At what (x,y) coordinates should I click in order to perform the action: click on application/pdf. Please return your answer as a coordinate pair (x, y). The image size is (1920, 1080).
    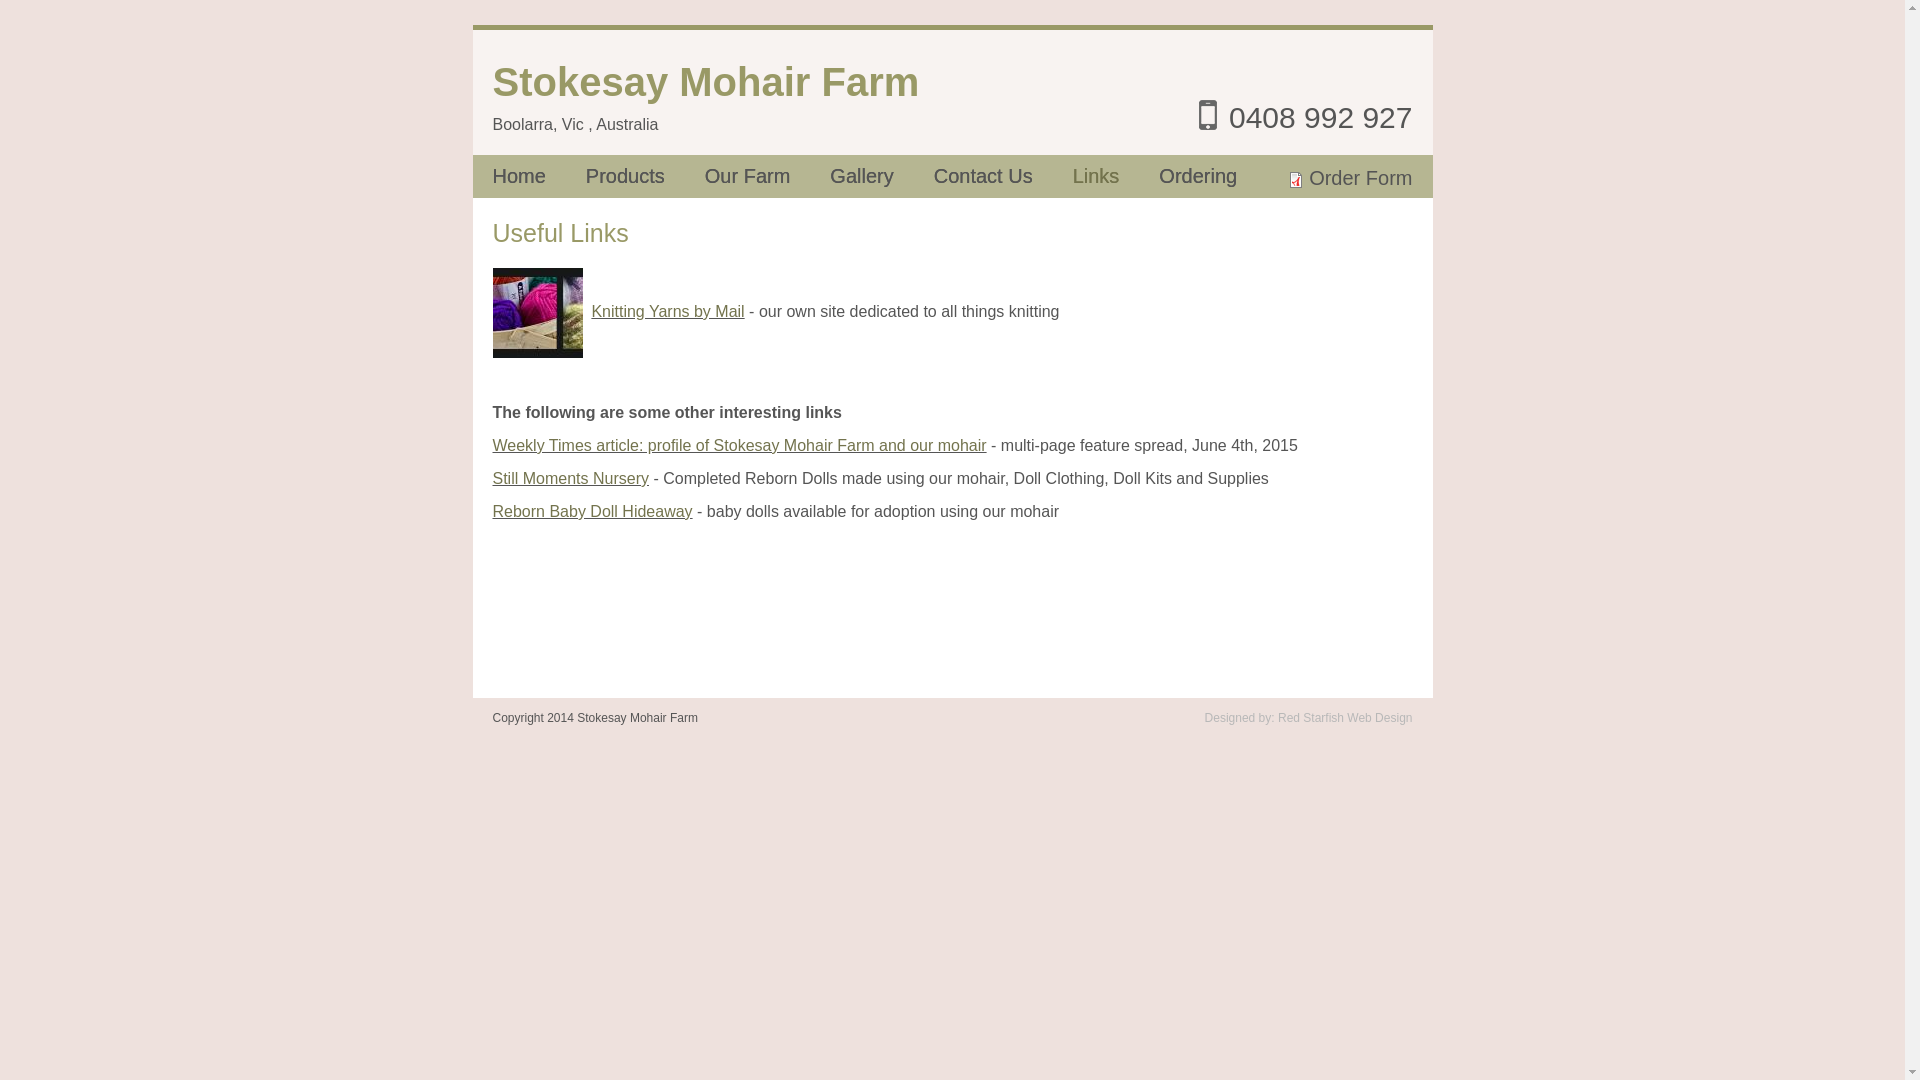
    Looking at the image, I should click on (1296, 180).